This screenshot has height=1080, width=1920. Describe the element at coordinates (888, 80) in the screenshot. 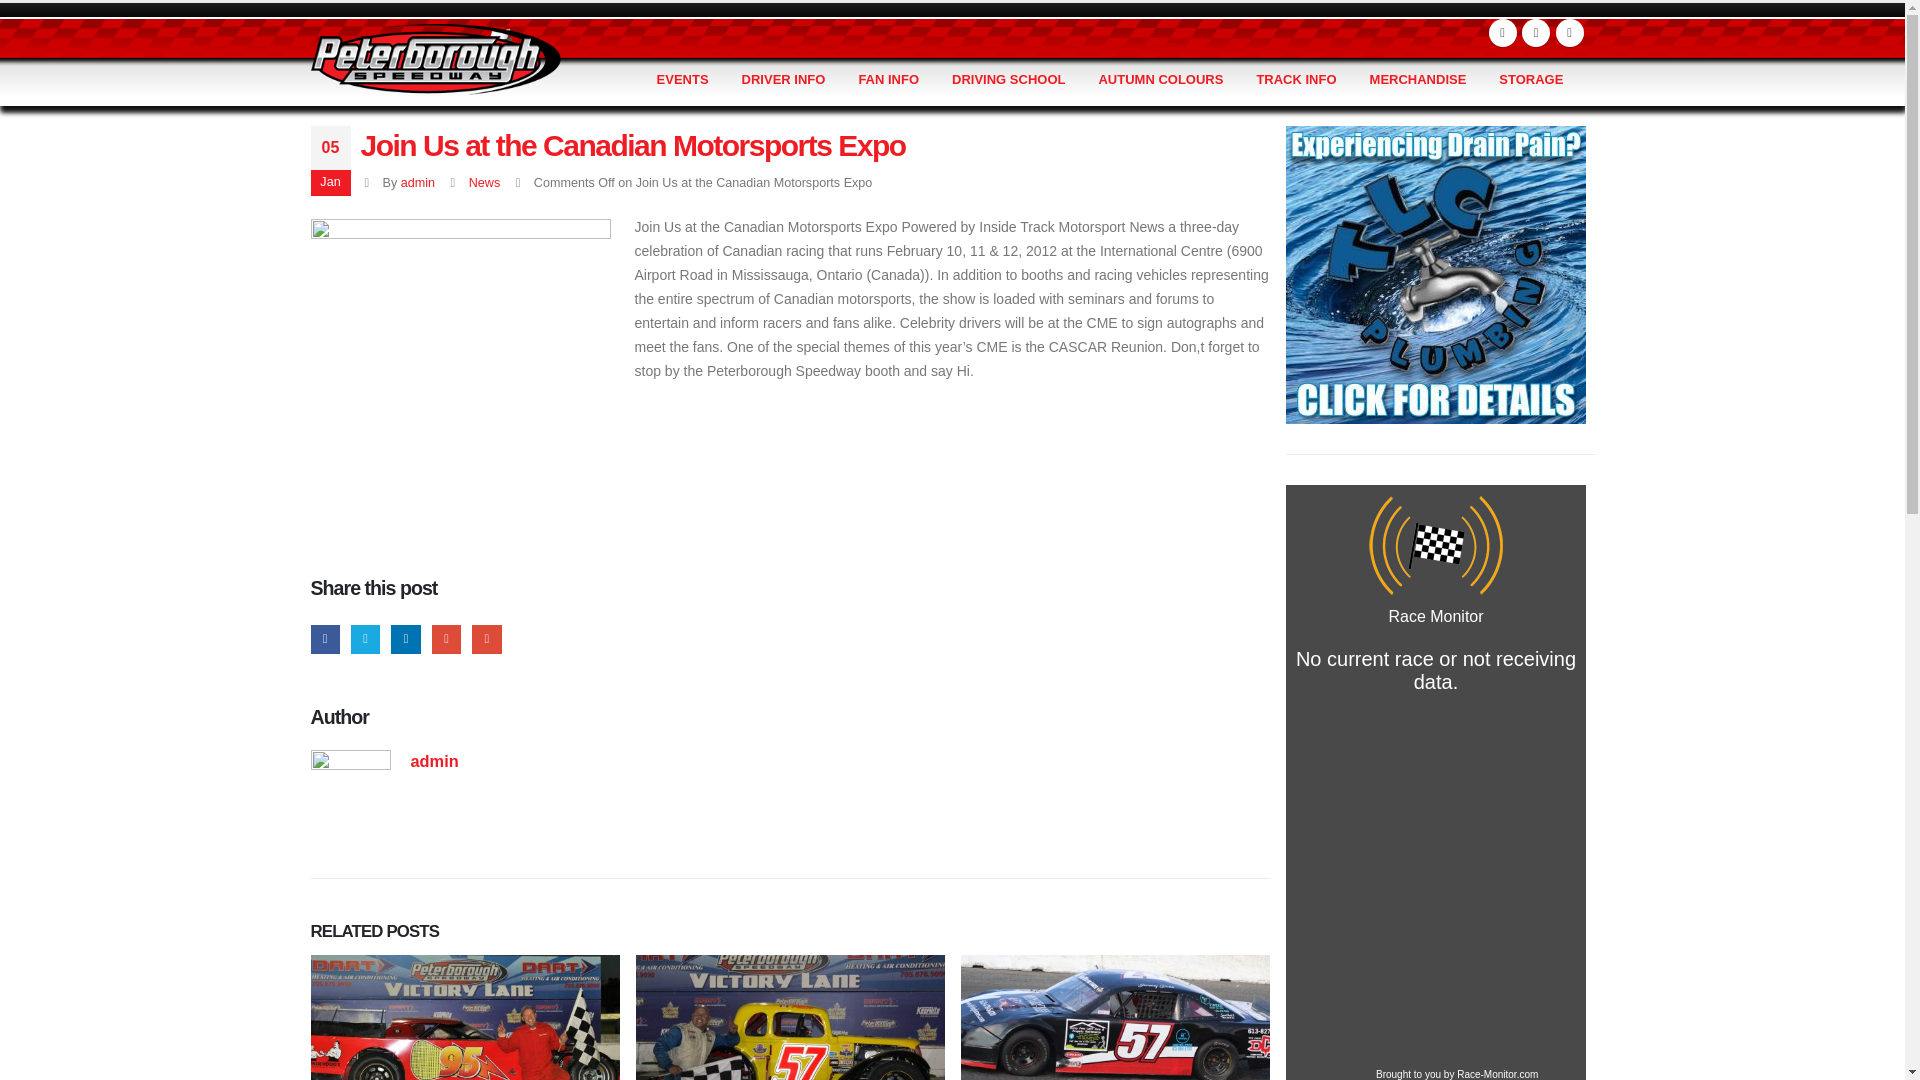

I see `FAN INFO` at that location.